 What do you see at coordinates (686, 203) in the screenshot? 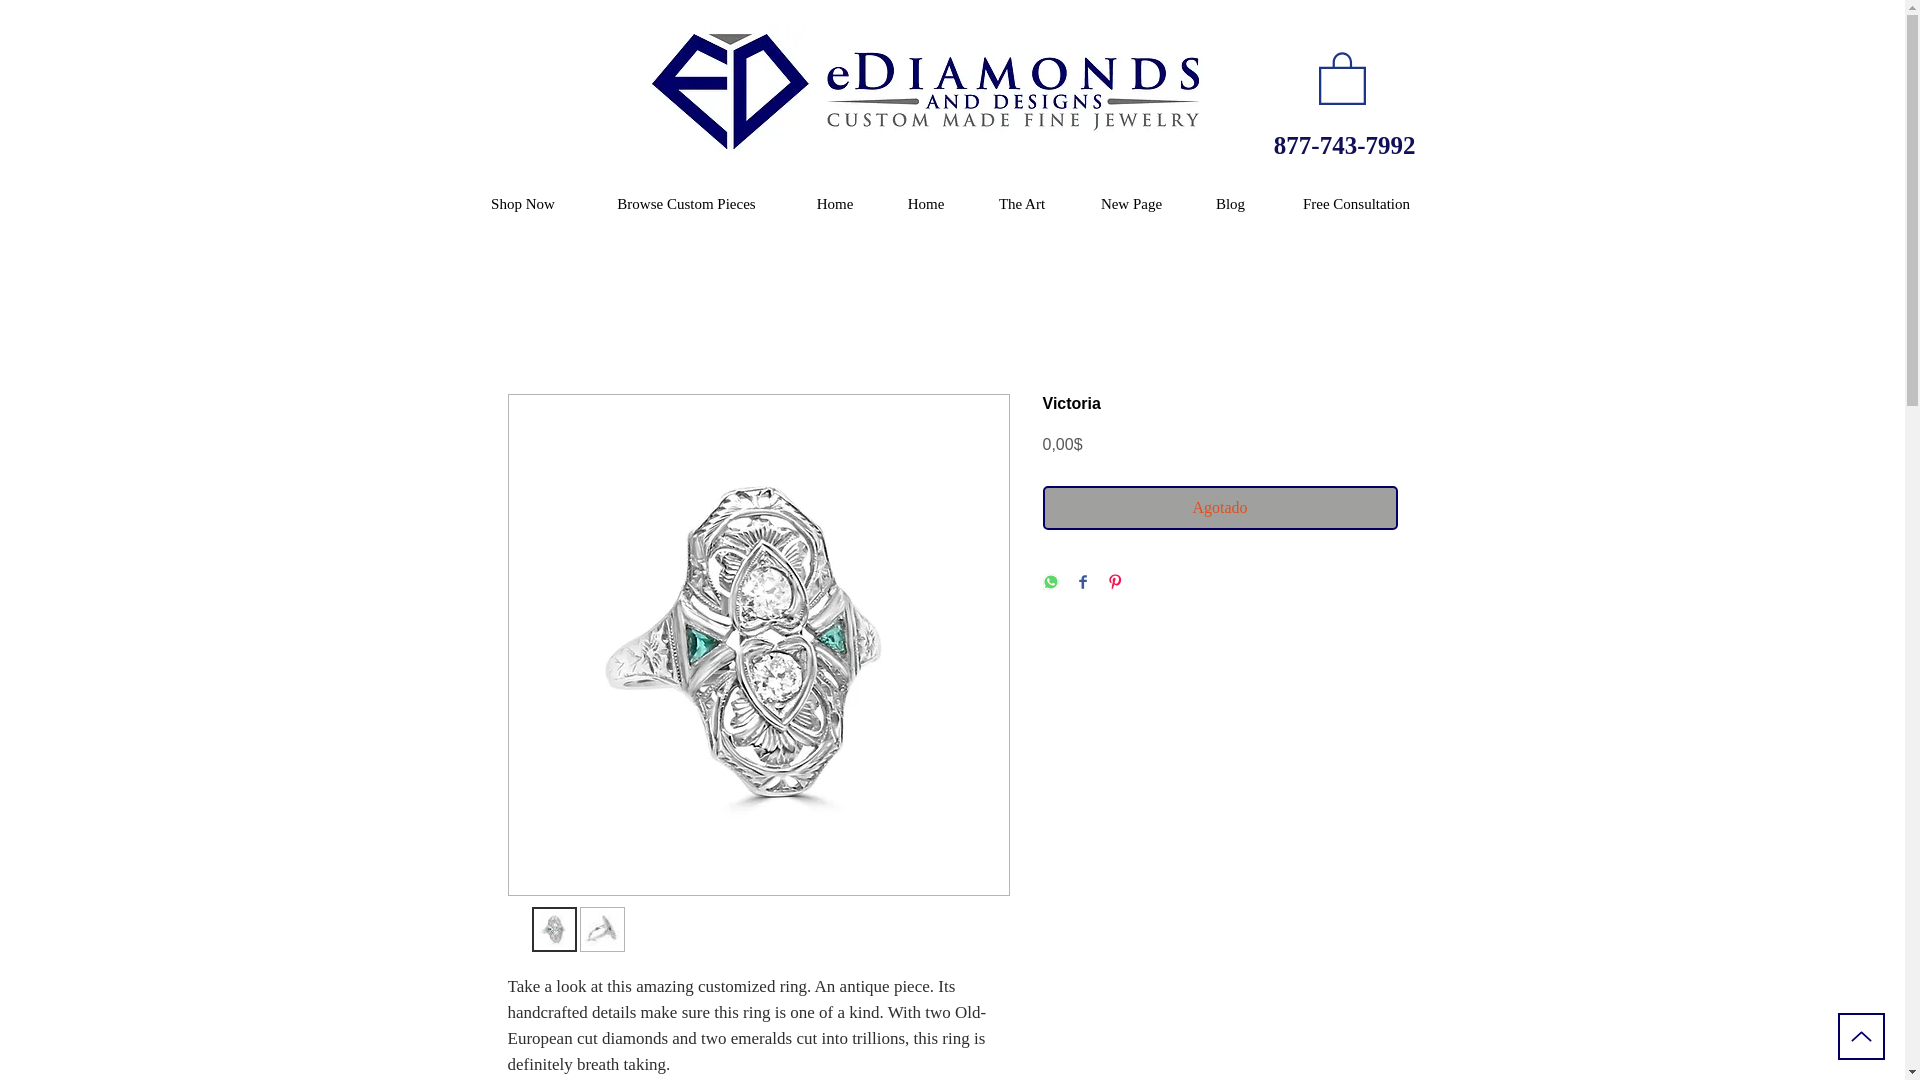
I see `Browse Custom Pieces` at bounding box center [686, 203].